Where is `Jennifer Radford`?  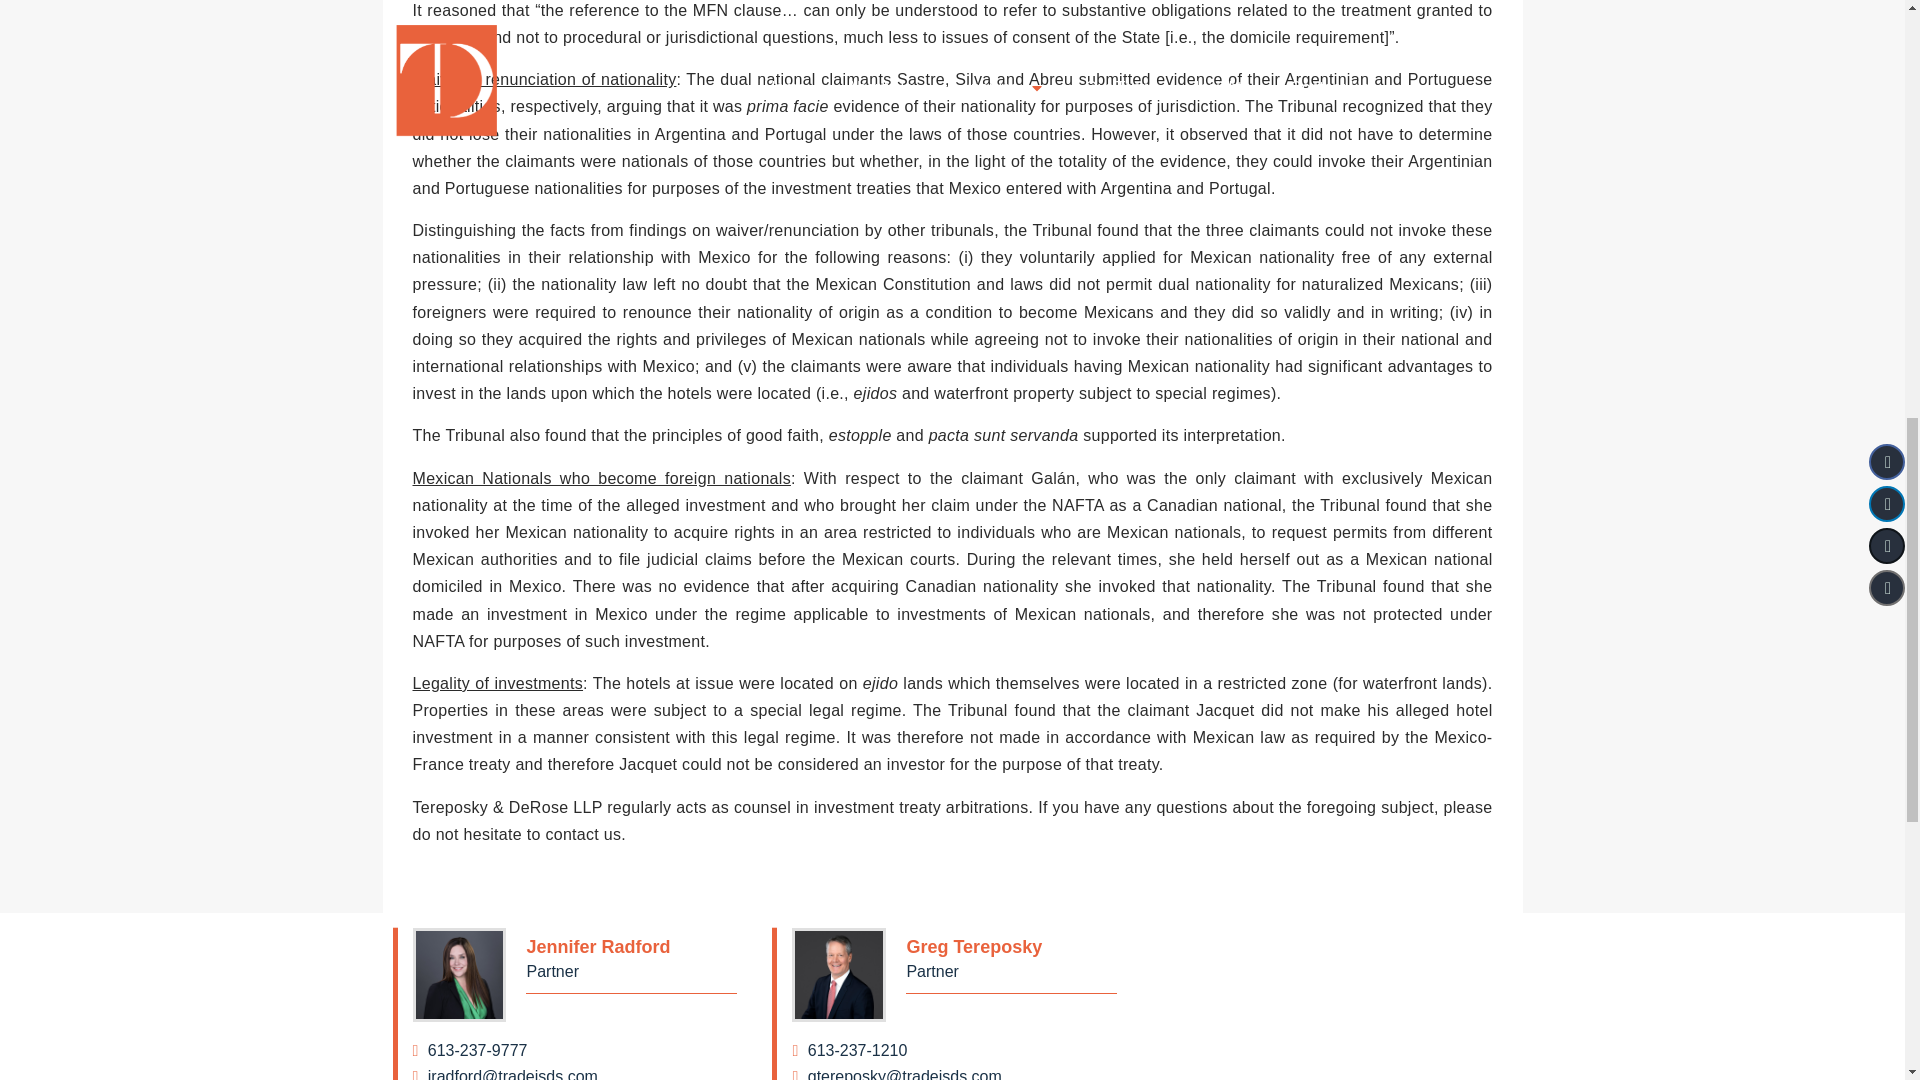 Jennifer Radford is located at coordinates (632, 947).